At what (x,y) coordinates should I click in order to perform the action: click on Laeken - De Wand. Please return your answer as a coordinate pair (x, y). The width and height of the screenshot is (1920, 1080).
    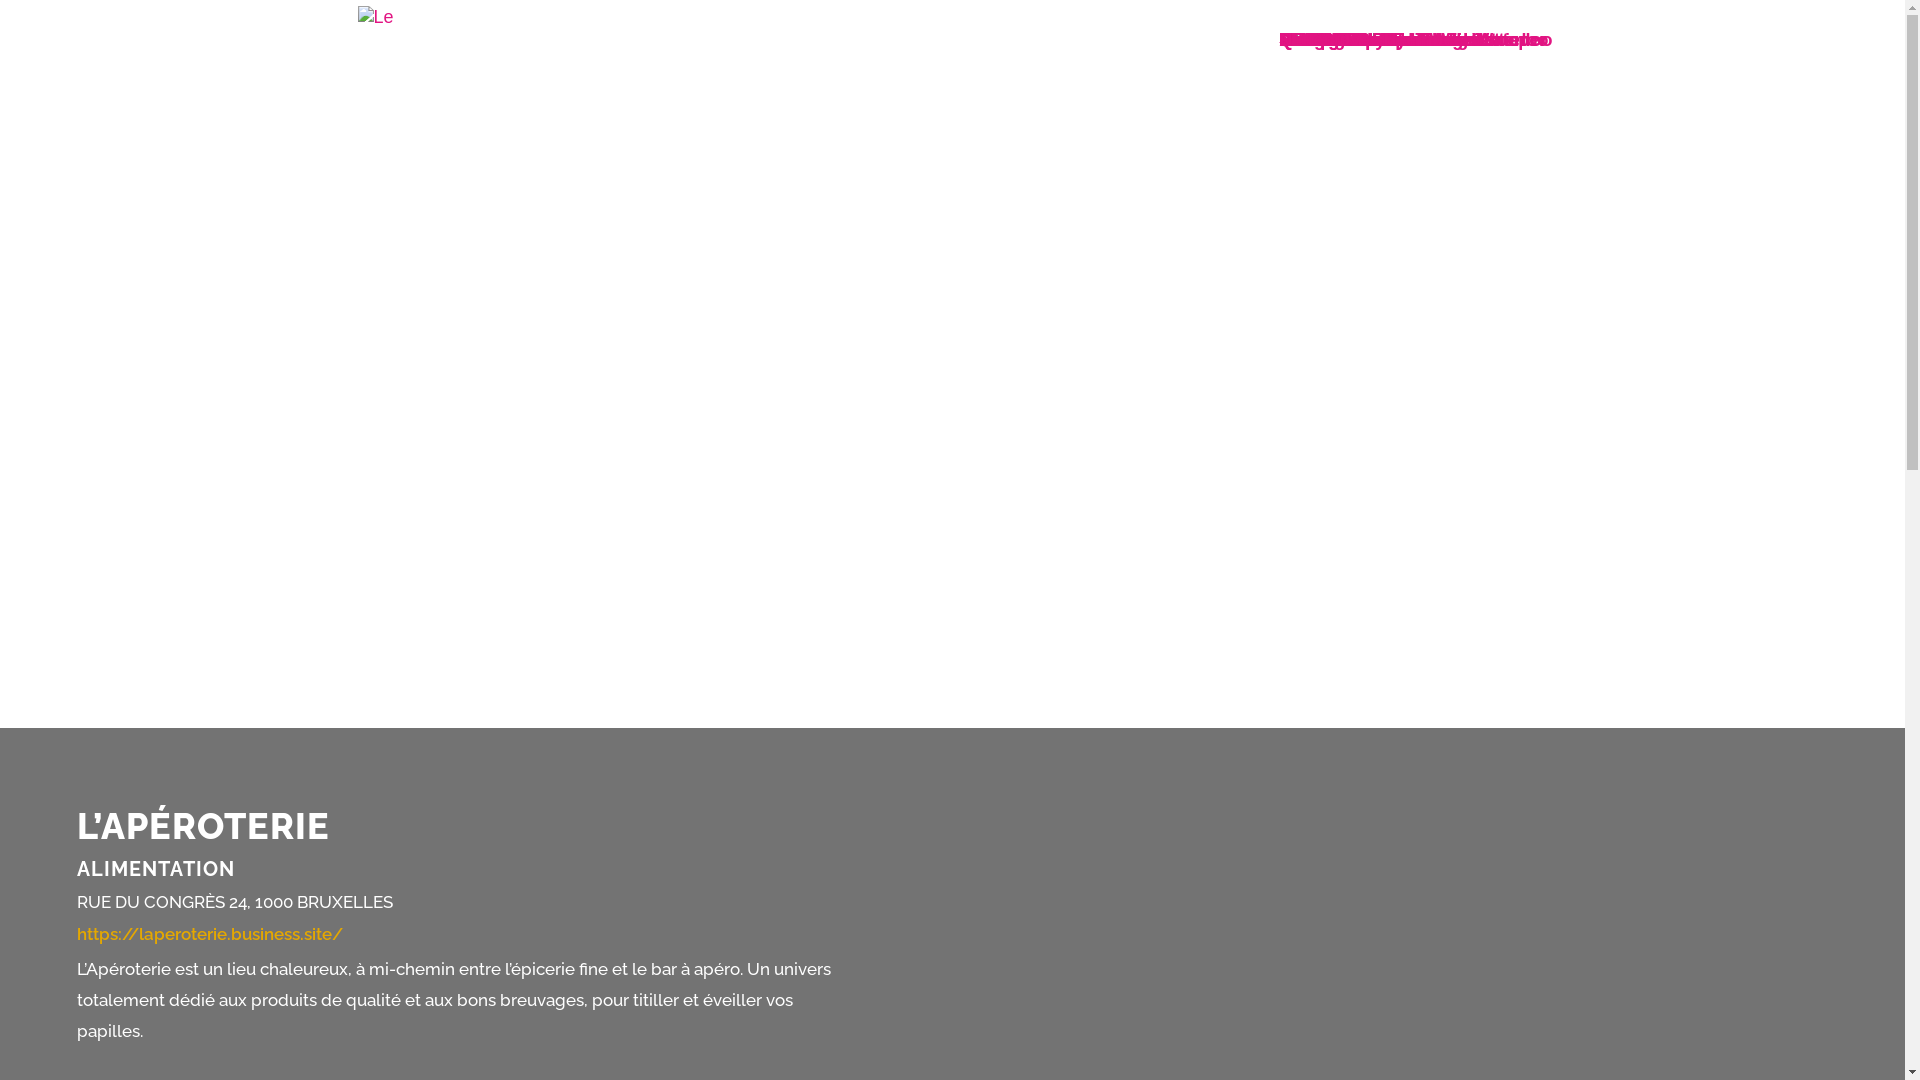
    Looking at the image, I should click on (1356, 40).